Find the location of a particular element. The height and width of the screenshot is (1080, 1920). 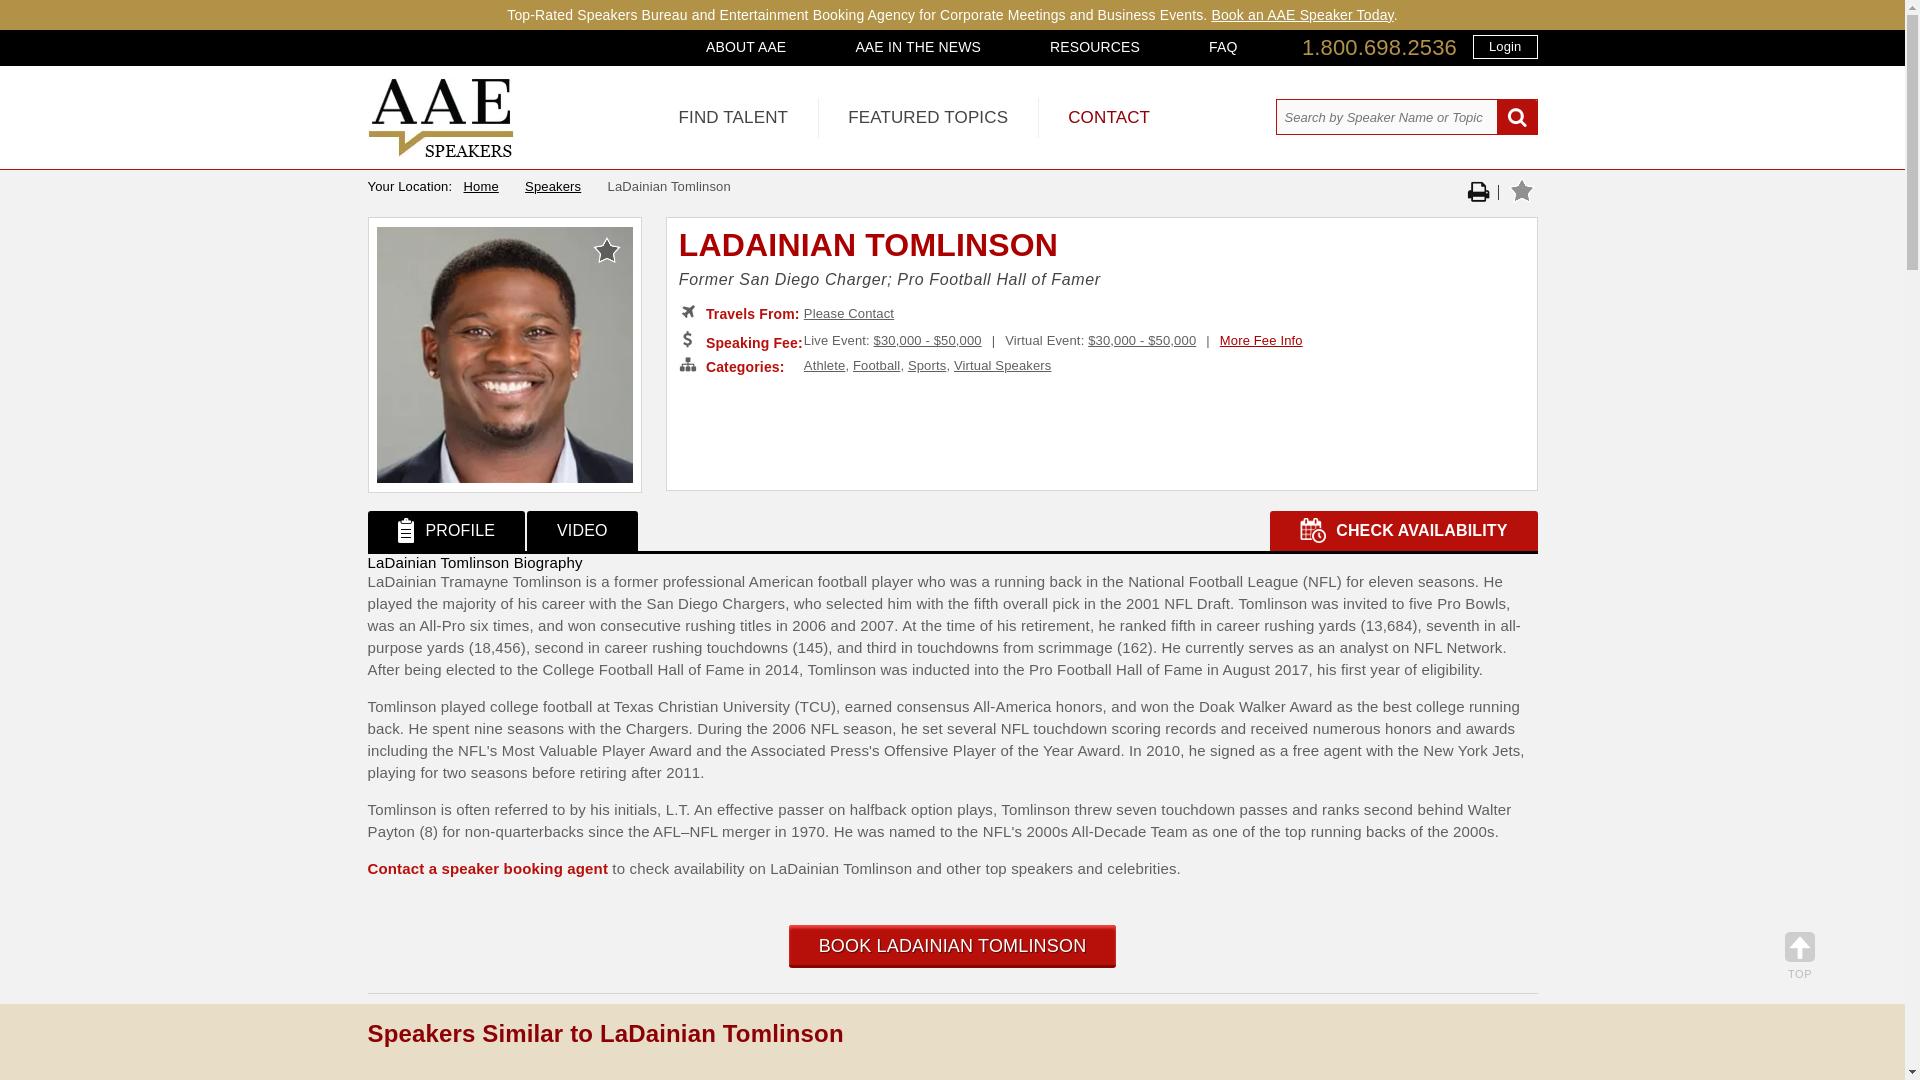

Search is located at coordinates (1516, 118).